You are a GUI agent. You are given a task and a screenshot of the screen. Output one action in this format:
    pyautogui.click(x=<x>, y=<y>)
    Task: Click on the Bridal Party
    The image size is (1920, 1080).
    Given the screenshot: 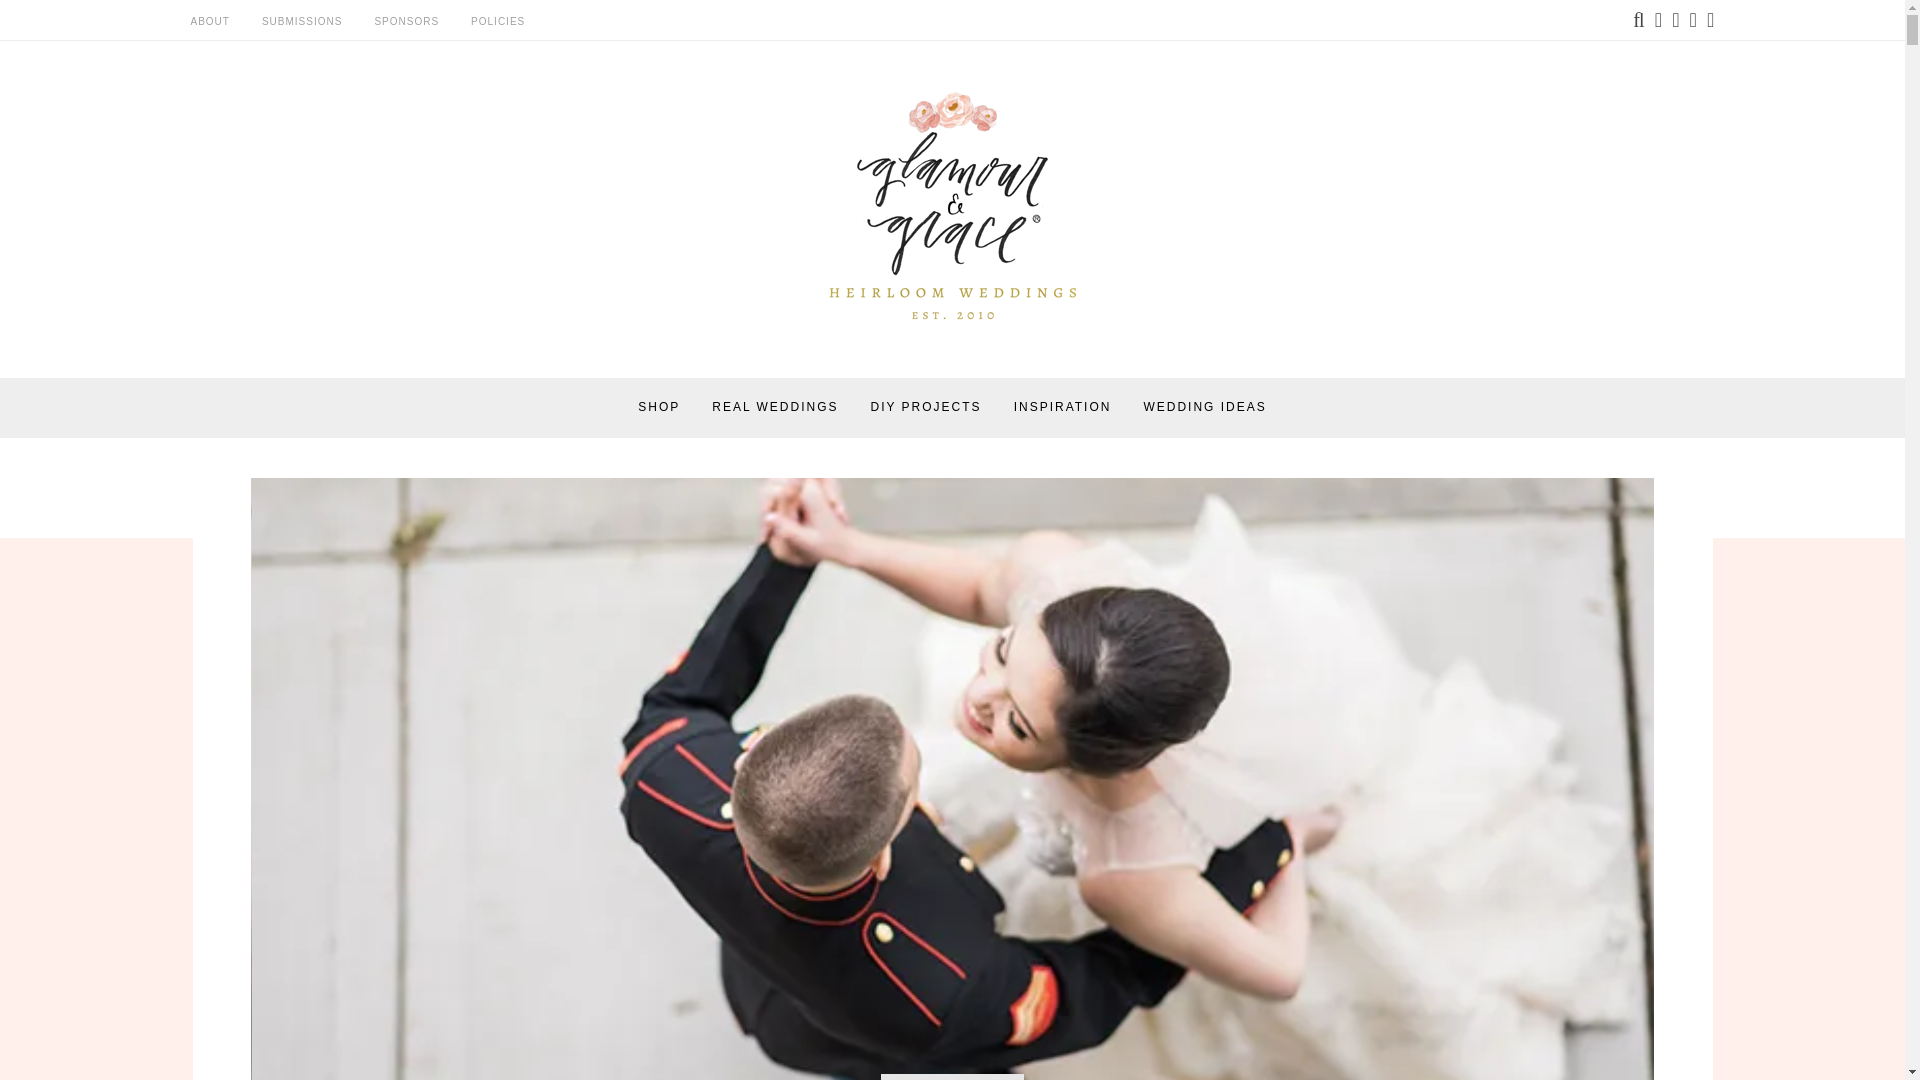 What is the action you would take?
    pyautogui.click(x=952, y=1076)
    